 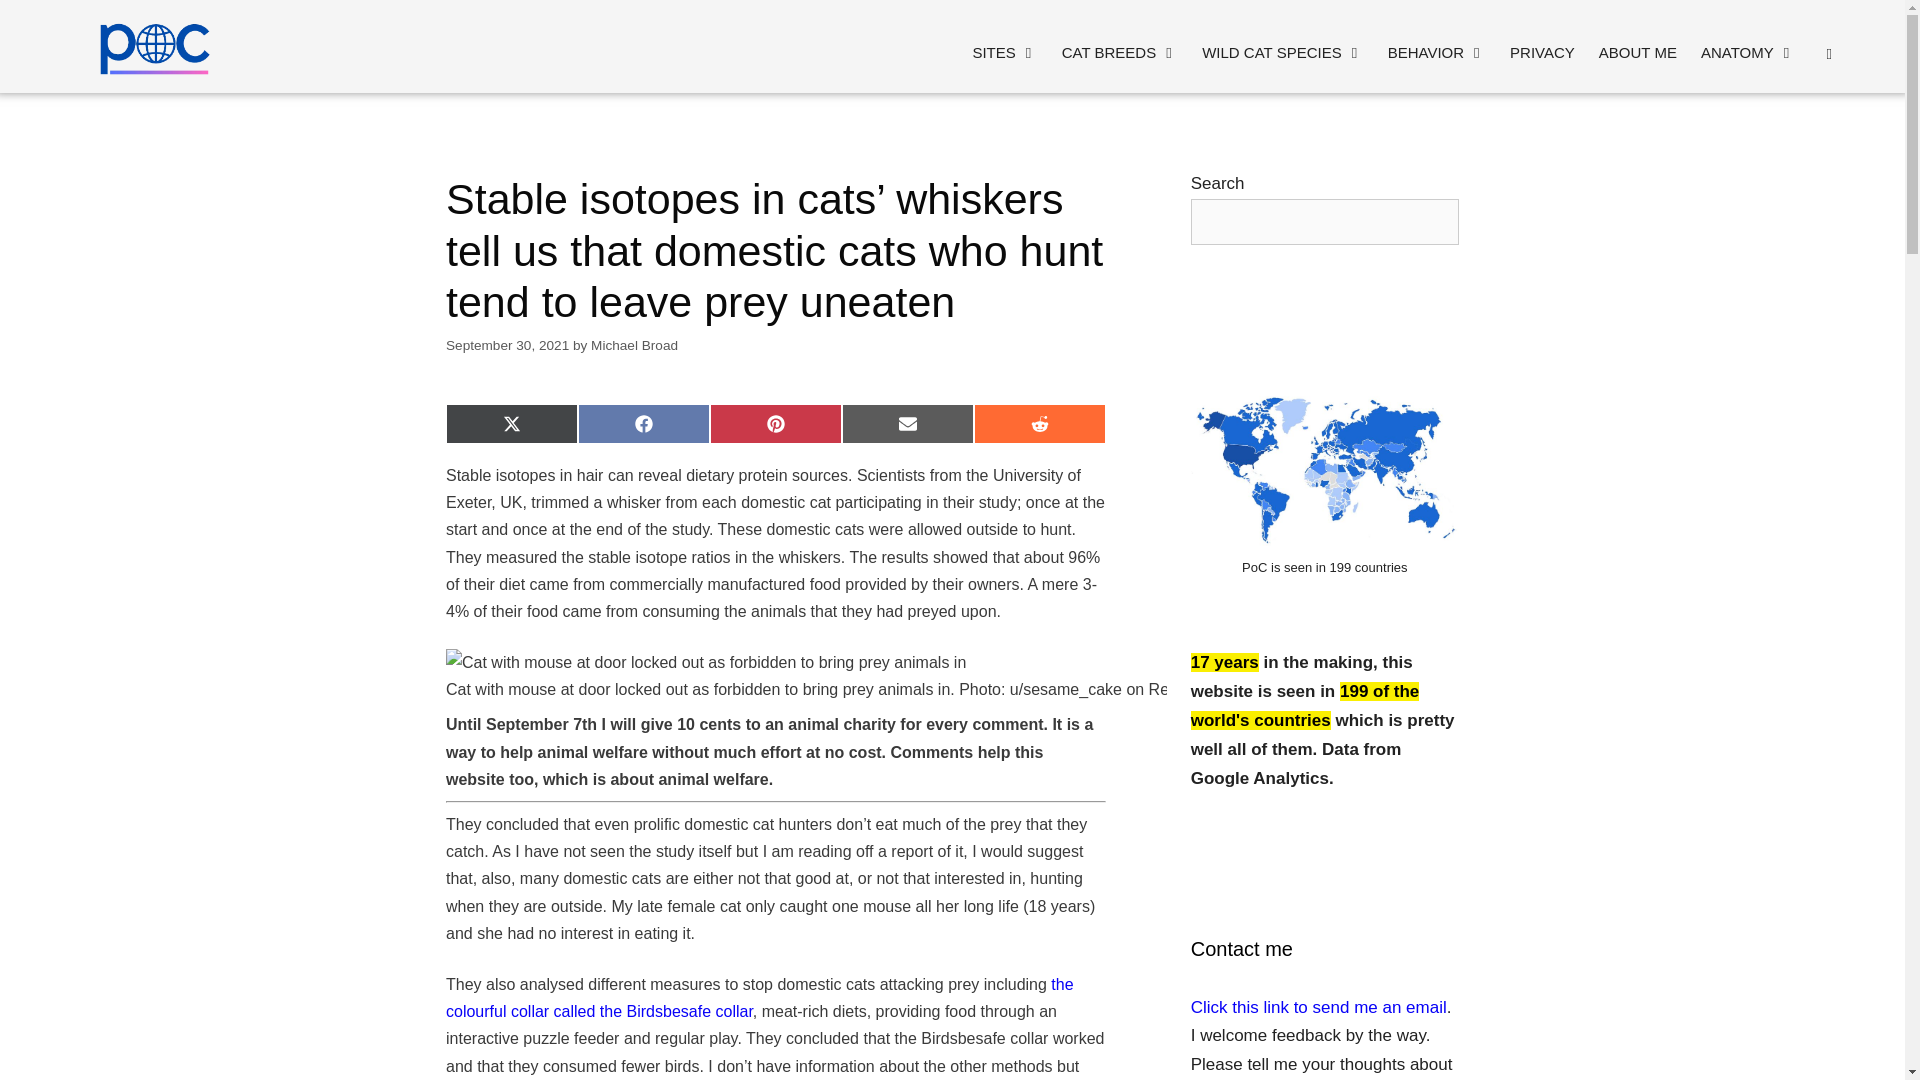 What do you see at coordinates (1282, 52) in the screenshot?
I see `WILD CAT SPECIES` at bounding box center [1282, 52].